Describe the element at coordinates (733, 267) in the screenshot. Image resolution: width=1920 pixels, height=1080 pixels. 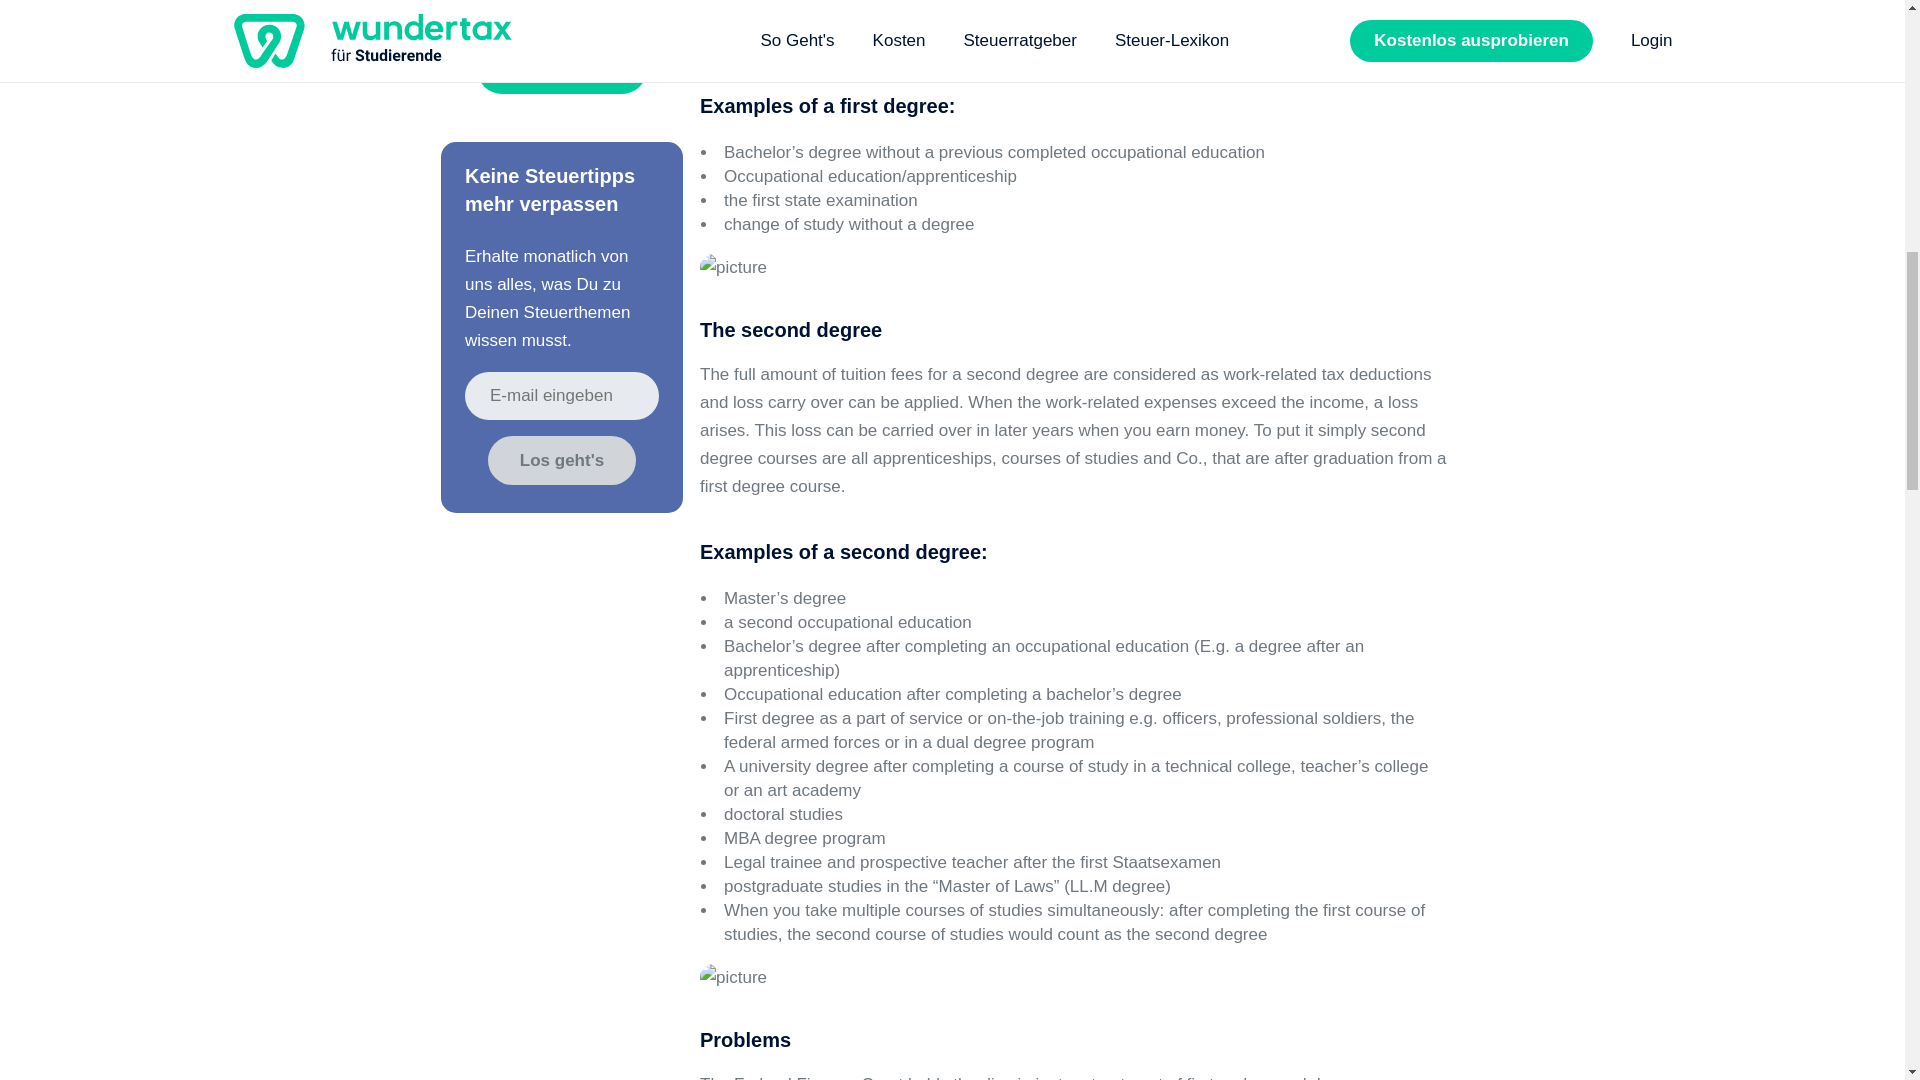
I see `picture` at that location.